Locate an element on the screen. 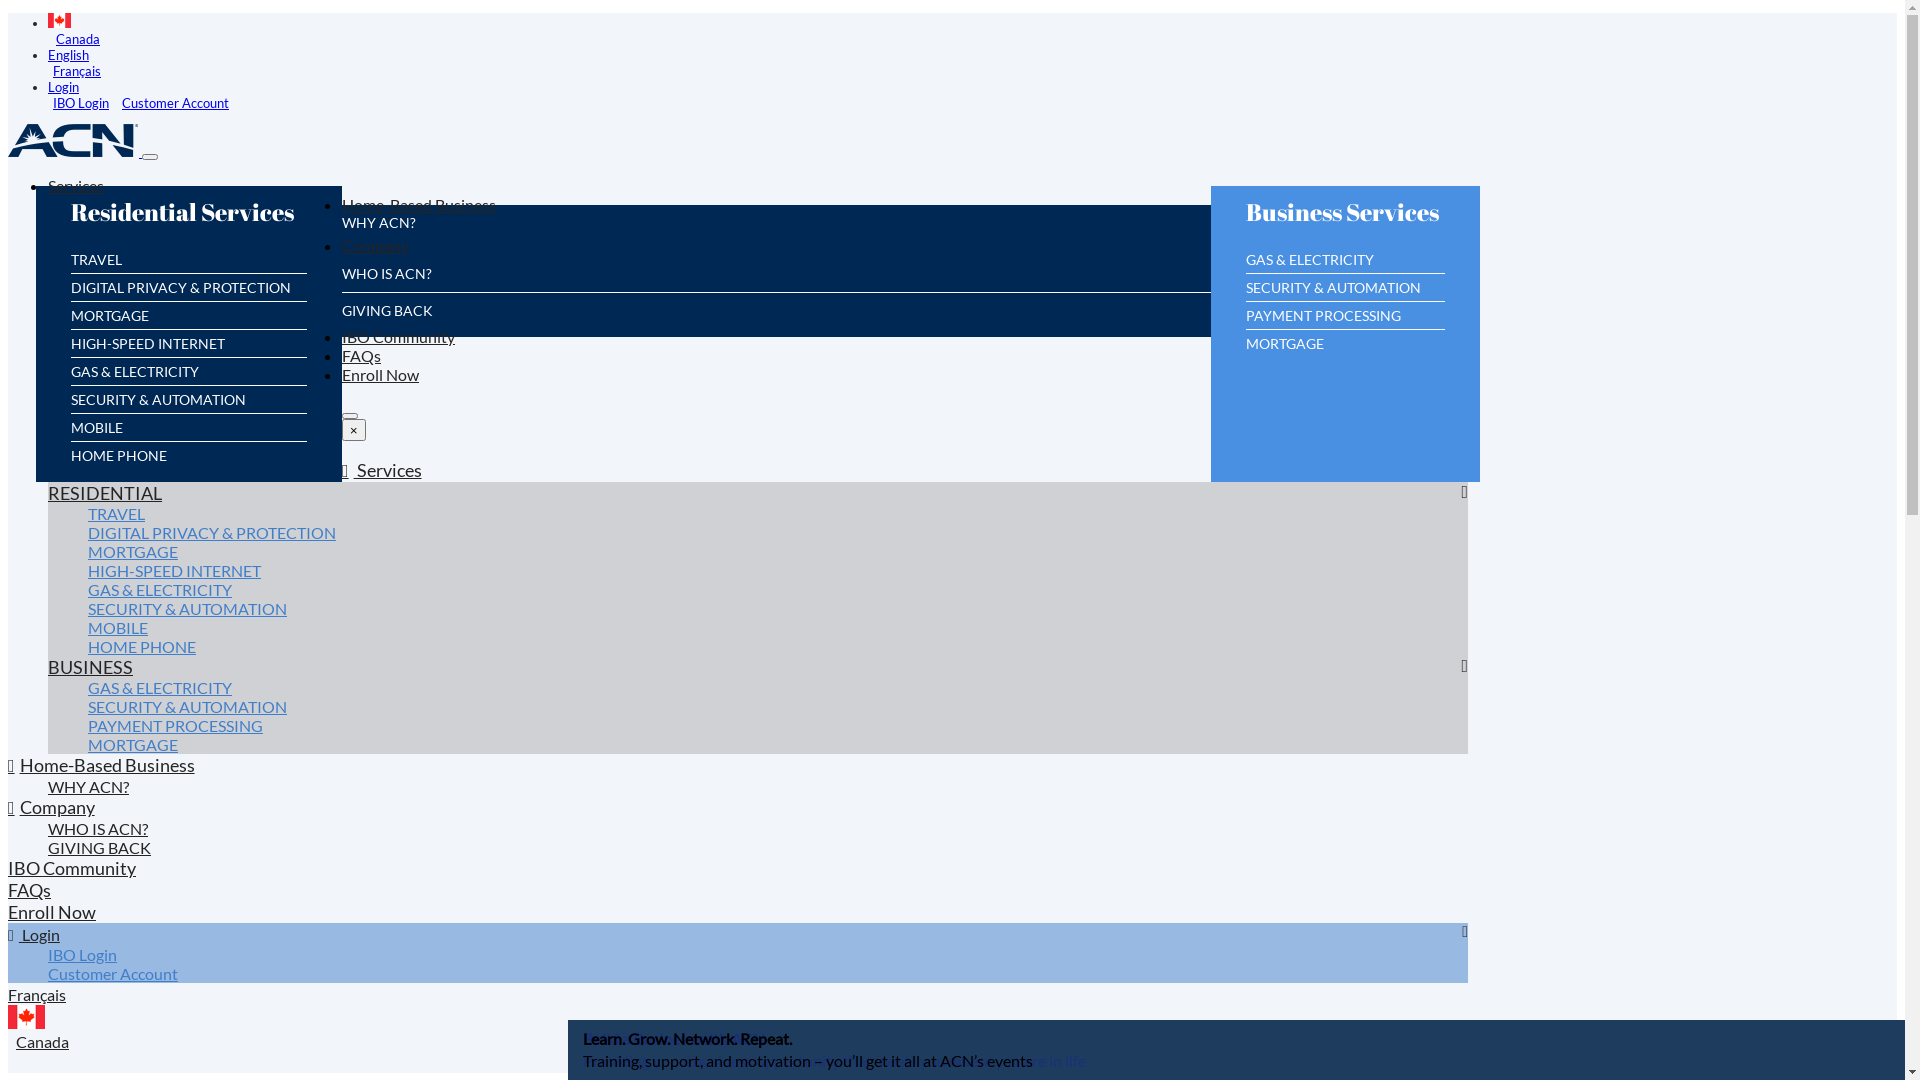 Image resolution: width=1920 pixels, height=1080 pixels. HIGH-SPEED INTERNET is located at coordinates (148, 351).